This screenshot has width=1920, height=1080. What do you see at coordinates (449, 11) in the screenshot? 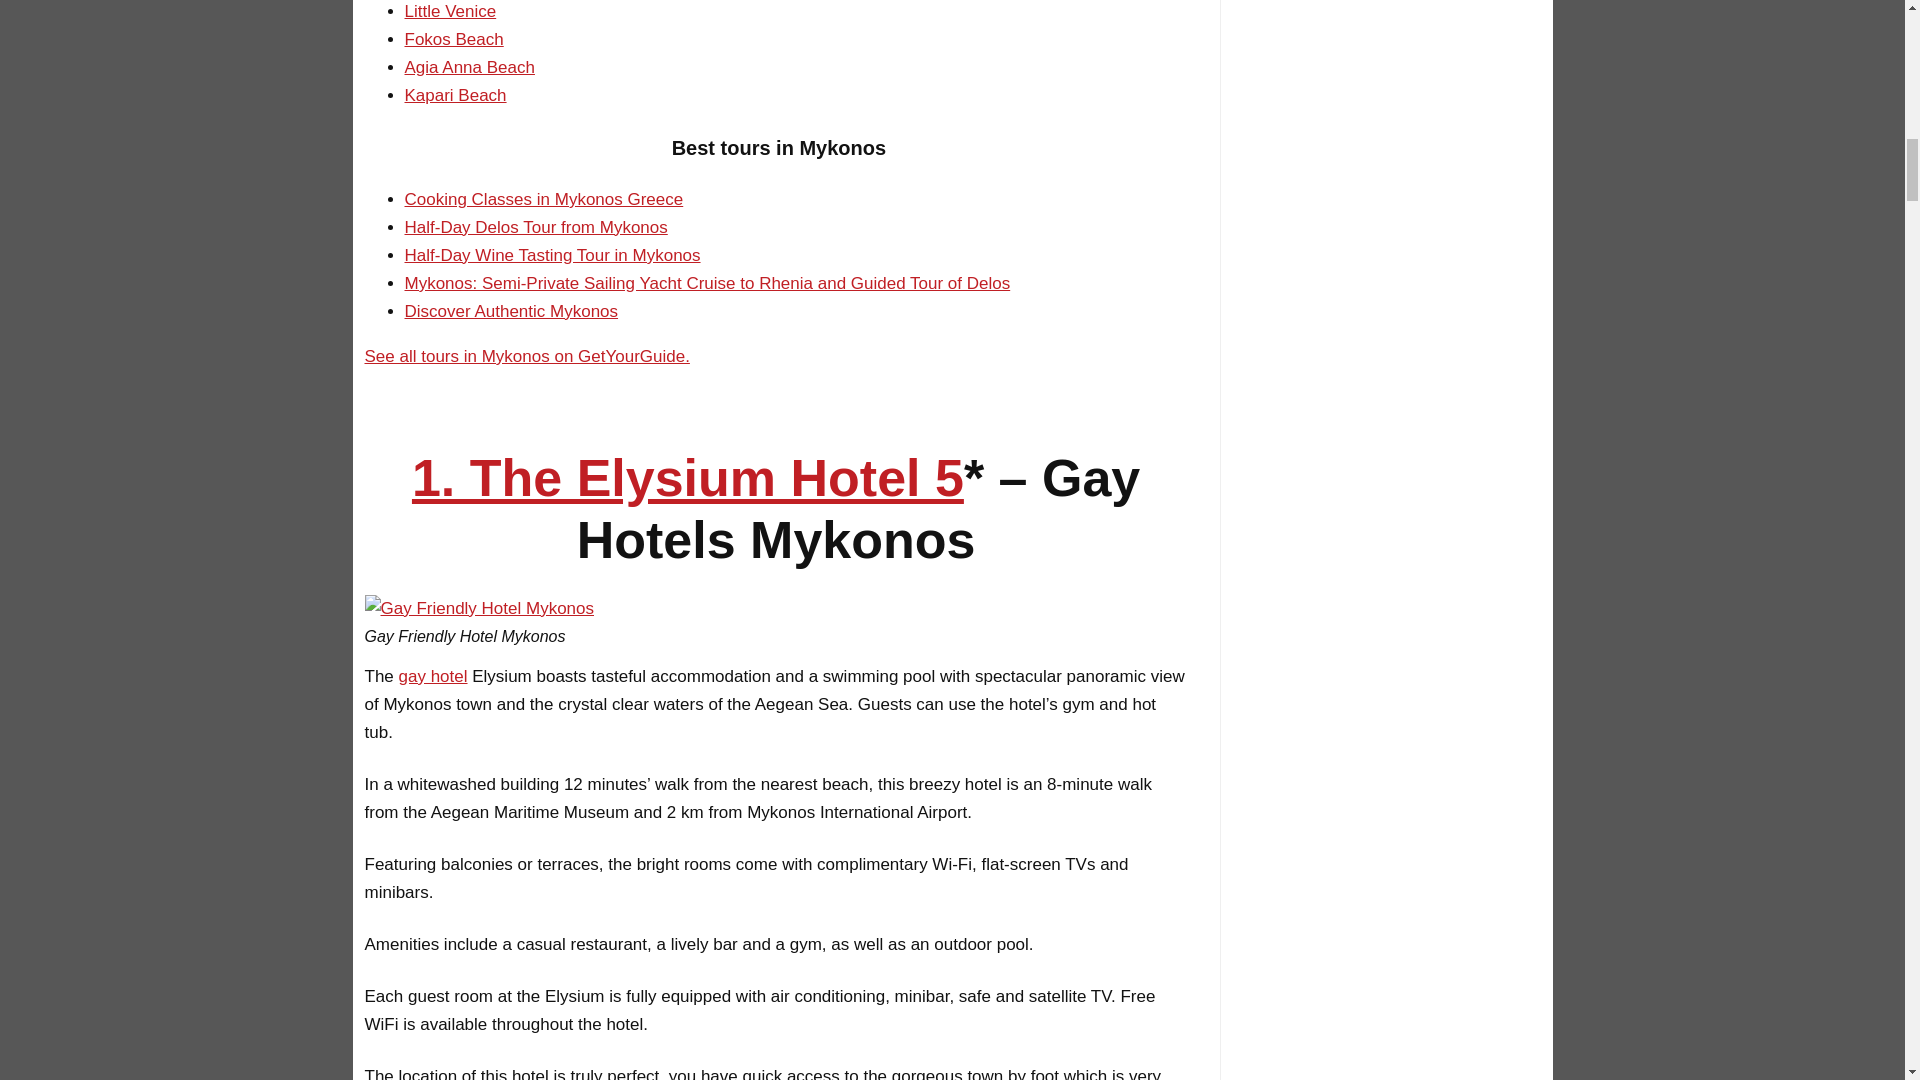
I see `Little Venice` at bounding box center [449, 11].